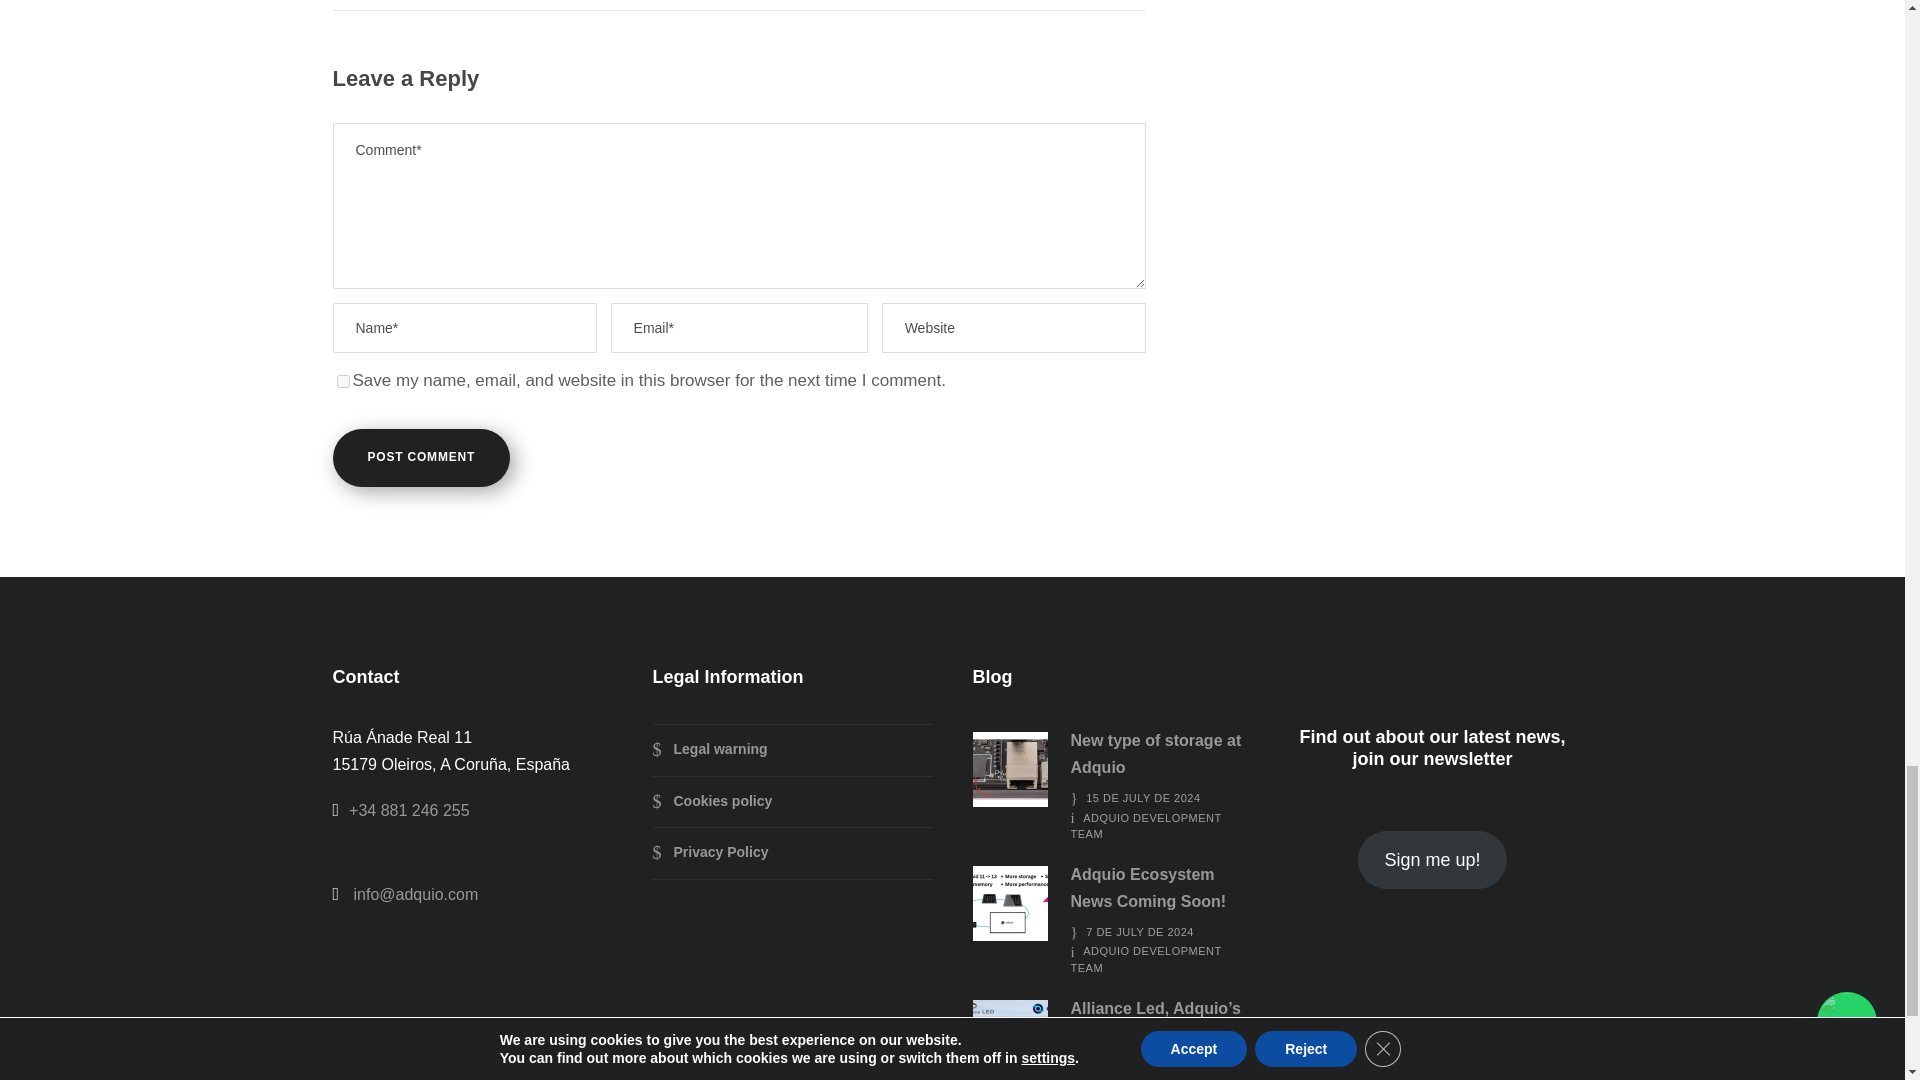  Describe the element at coordinates (421, 458) in the screenshot. I see `Post Comment` at that location.